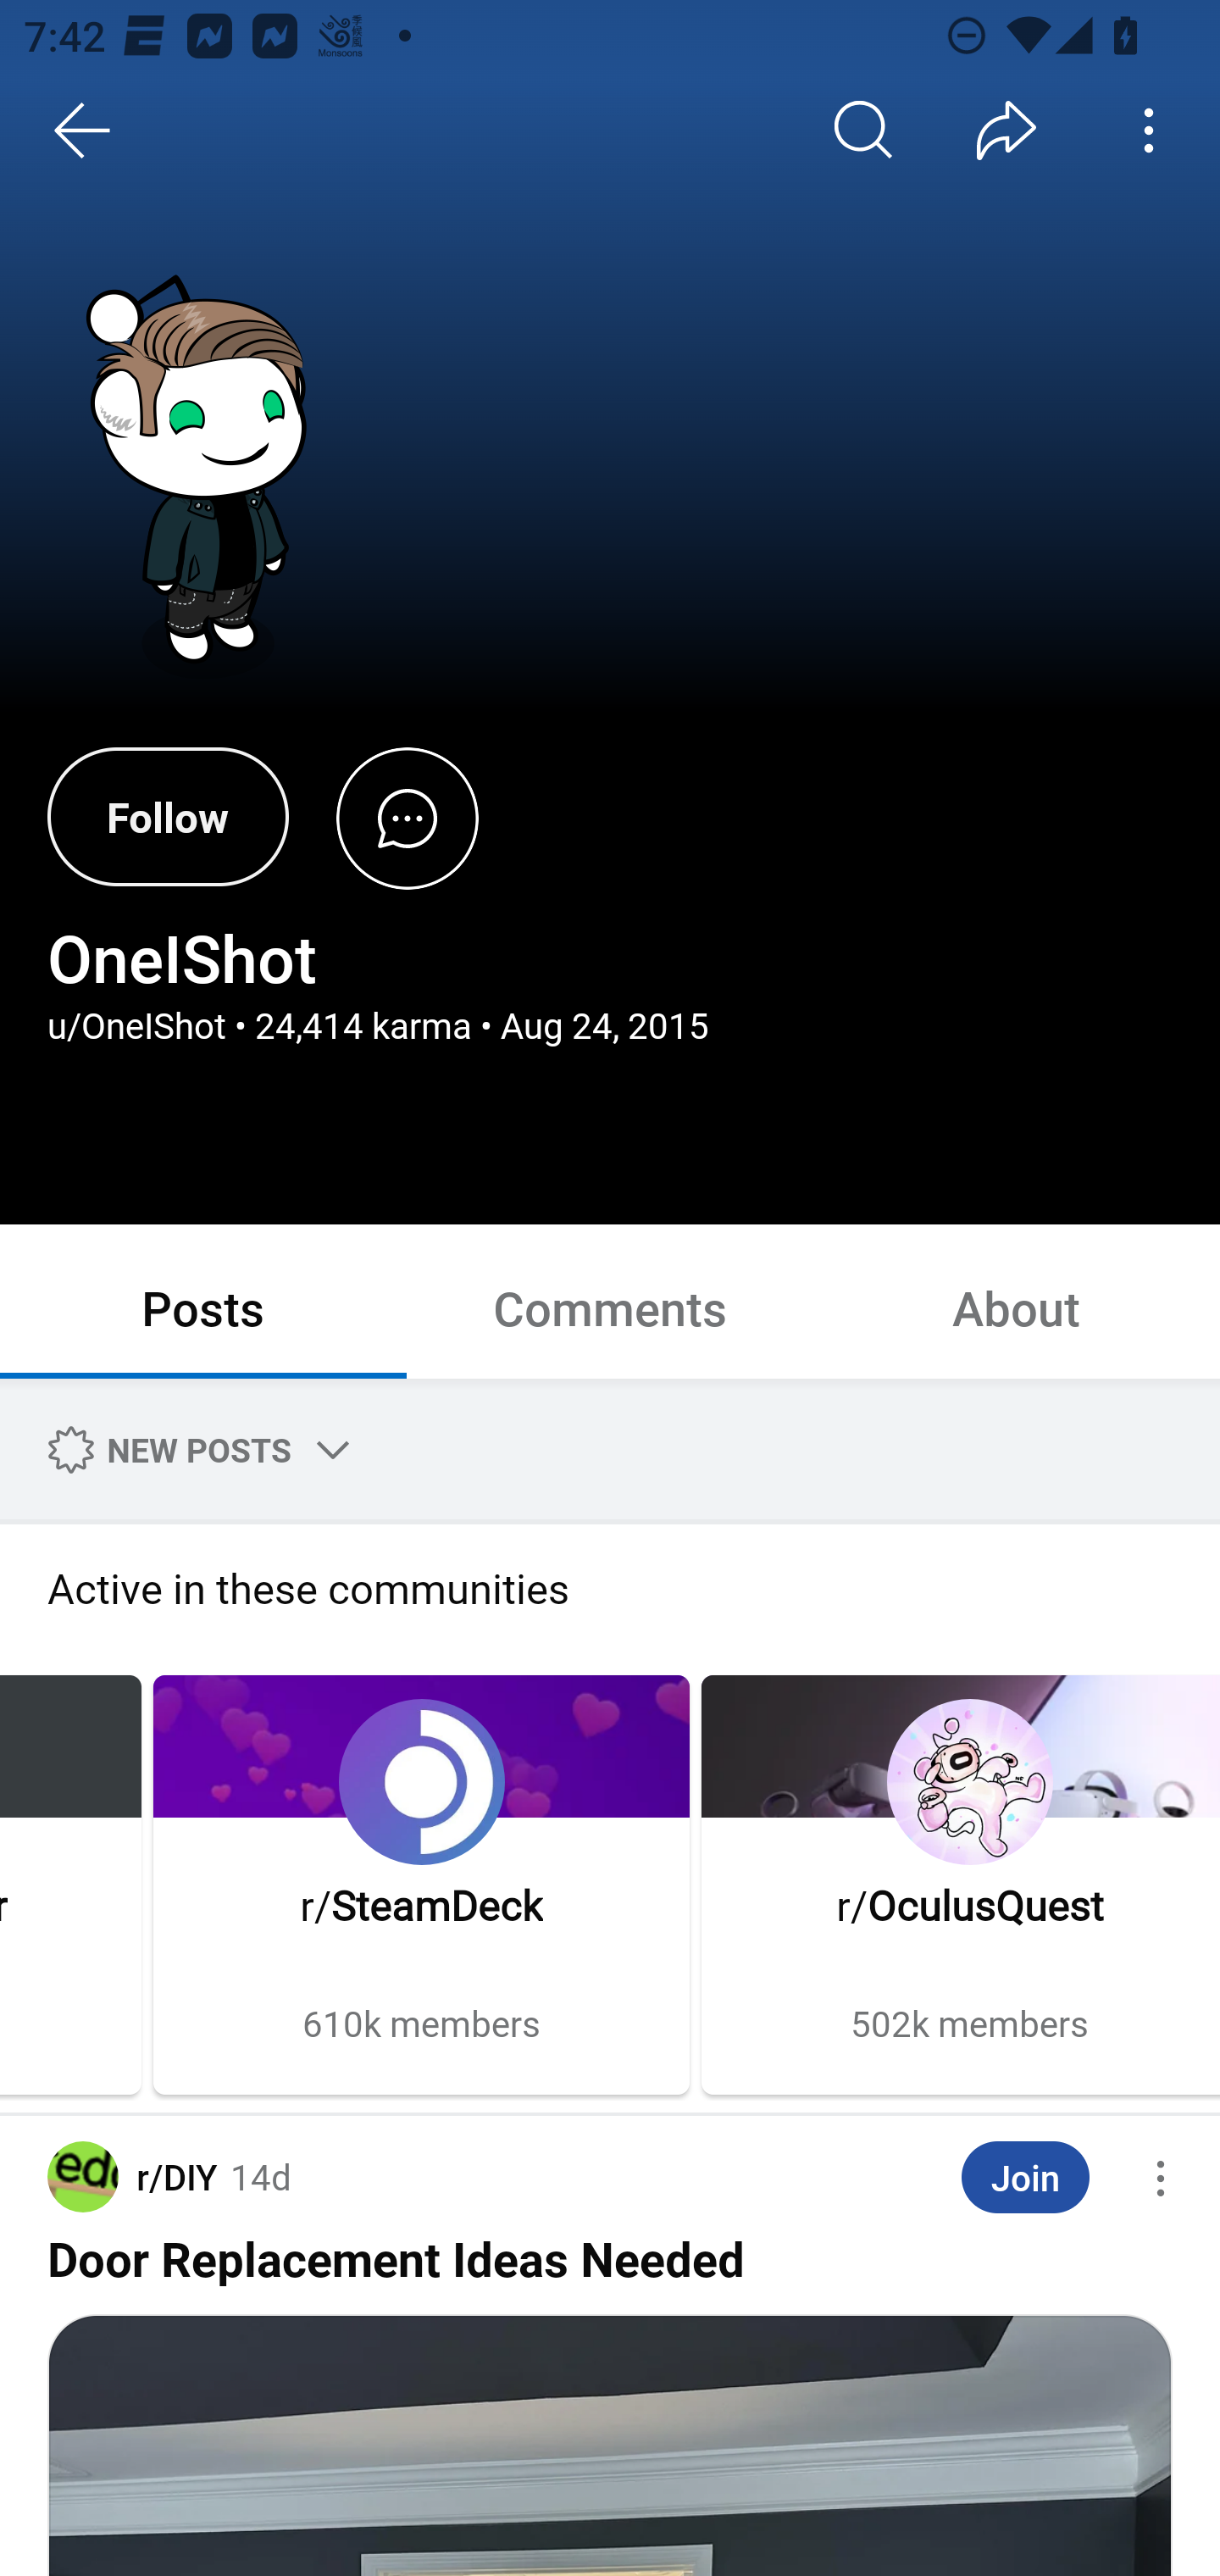  I want to click on Comments, so click(610, 1307).